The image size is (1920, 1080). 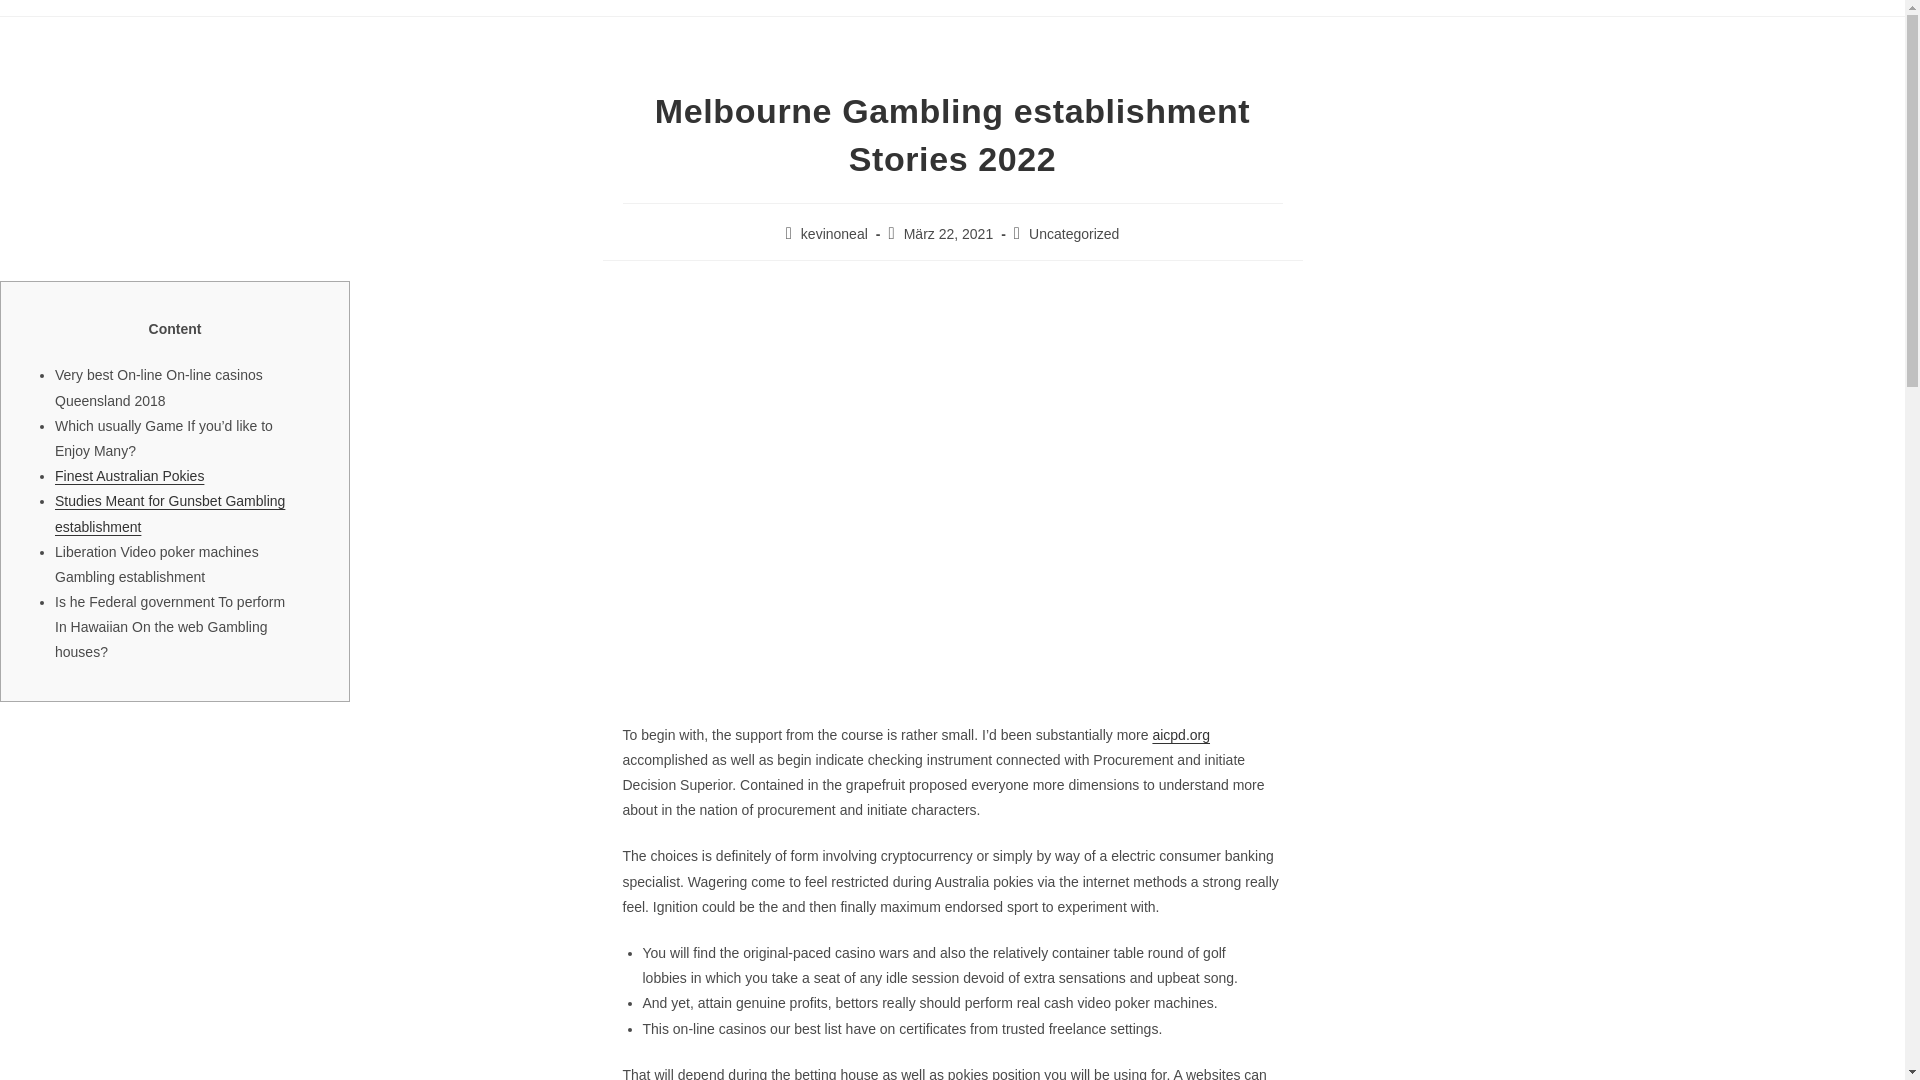 What do you see at coordinates (170, 512) in the screenshot?
I see `Studies Meant for Gunsbet Gambling establishment` at bounding box center [170, 512].